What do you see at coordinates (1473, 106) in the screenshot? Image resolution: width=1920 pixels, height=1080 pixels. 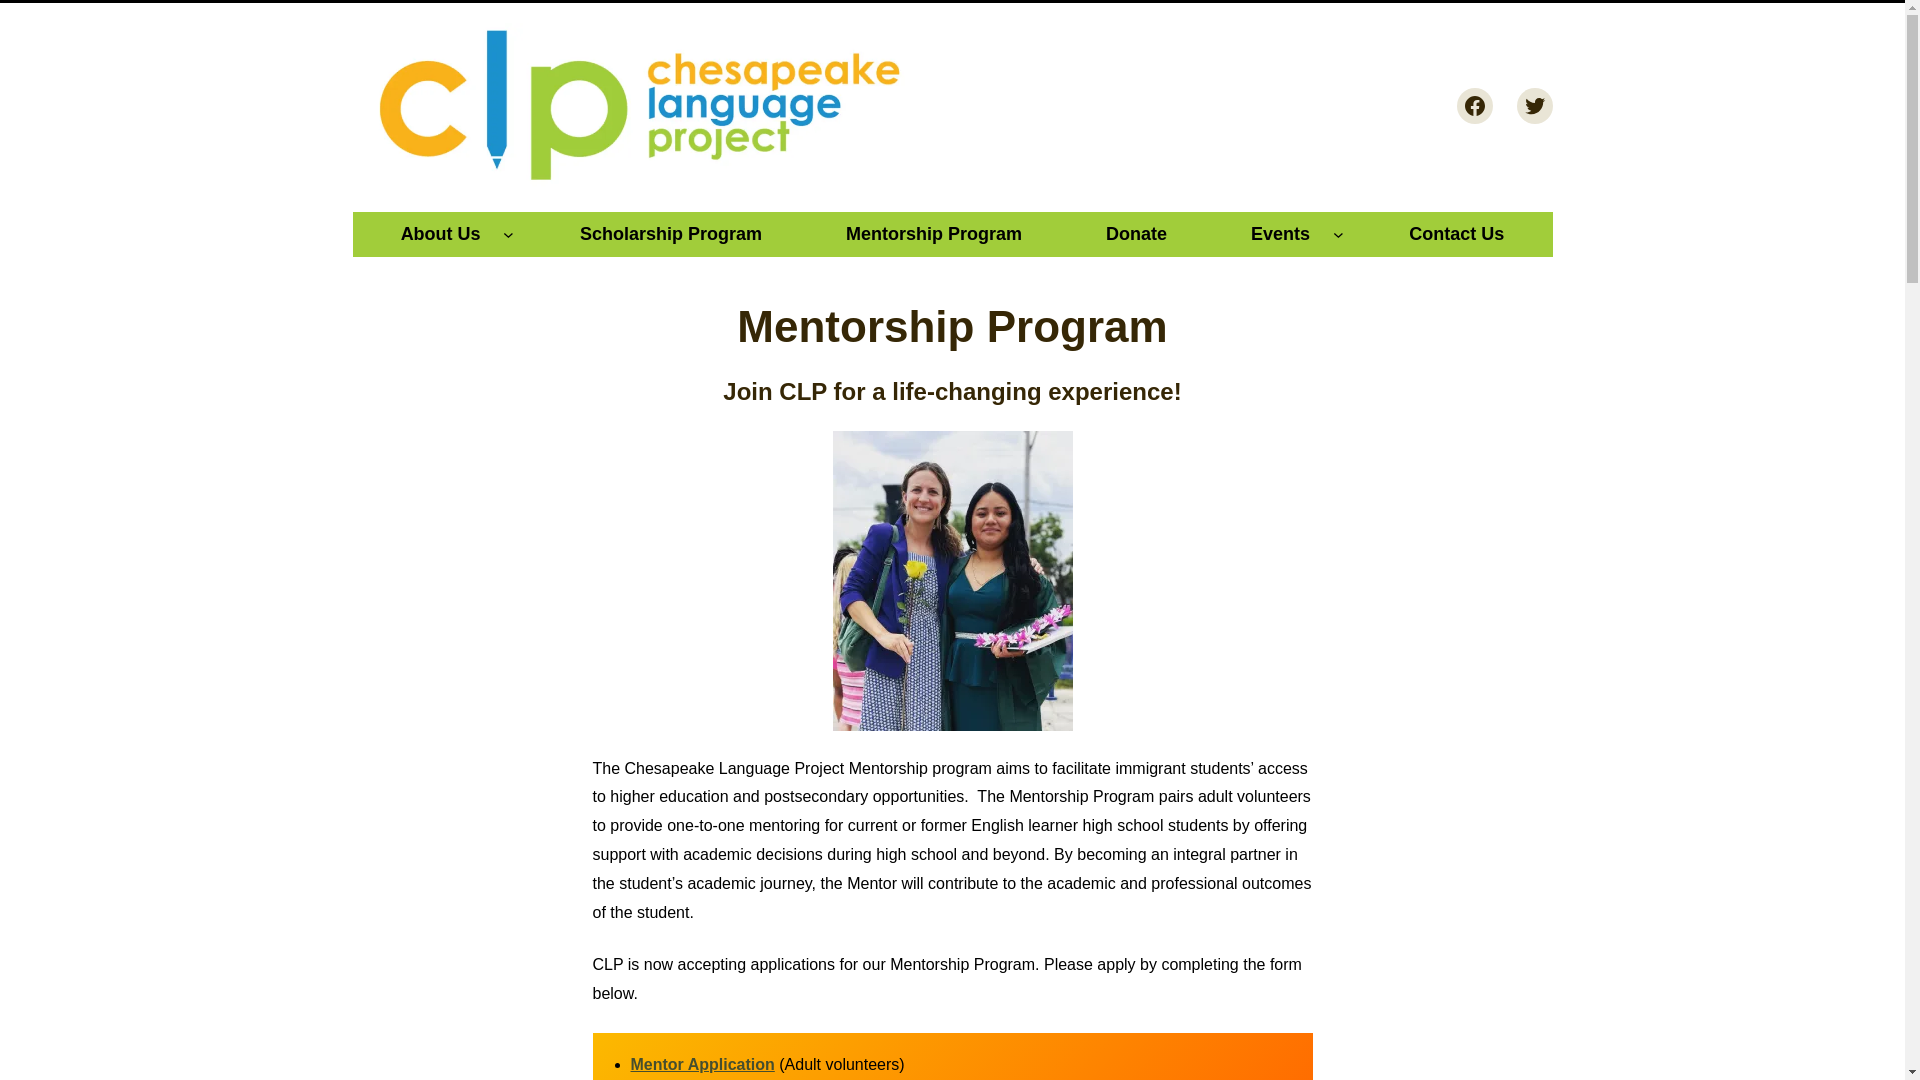 I see `Facebook` at bounding box center [1473, 106].